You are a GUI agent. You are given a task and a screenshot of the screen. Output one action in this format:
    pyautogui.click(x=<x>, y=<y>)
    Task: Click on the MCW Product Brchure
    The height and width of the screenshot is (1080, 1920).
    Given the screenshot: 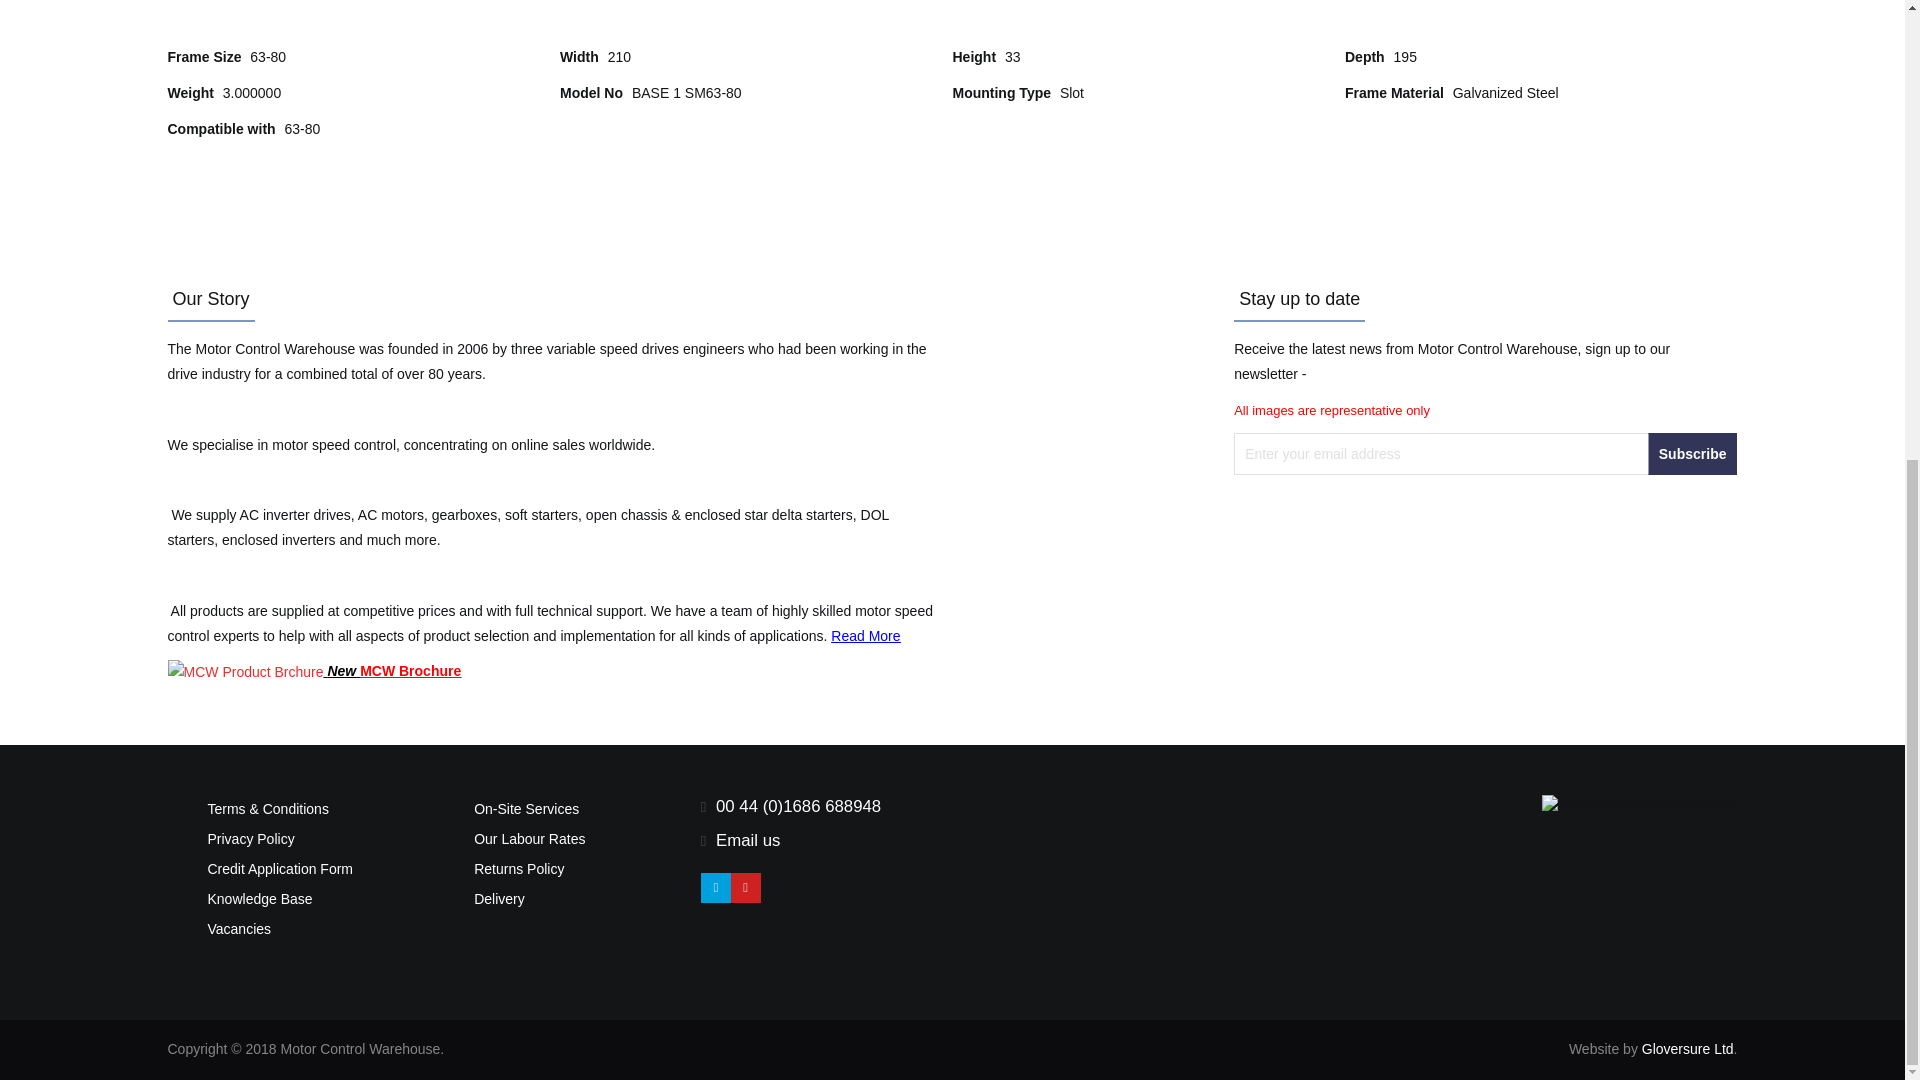 What is the action you would take?
    pyautogui.click(x=246, y=672)
    